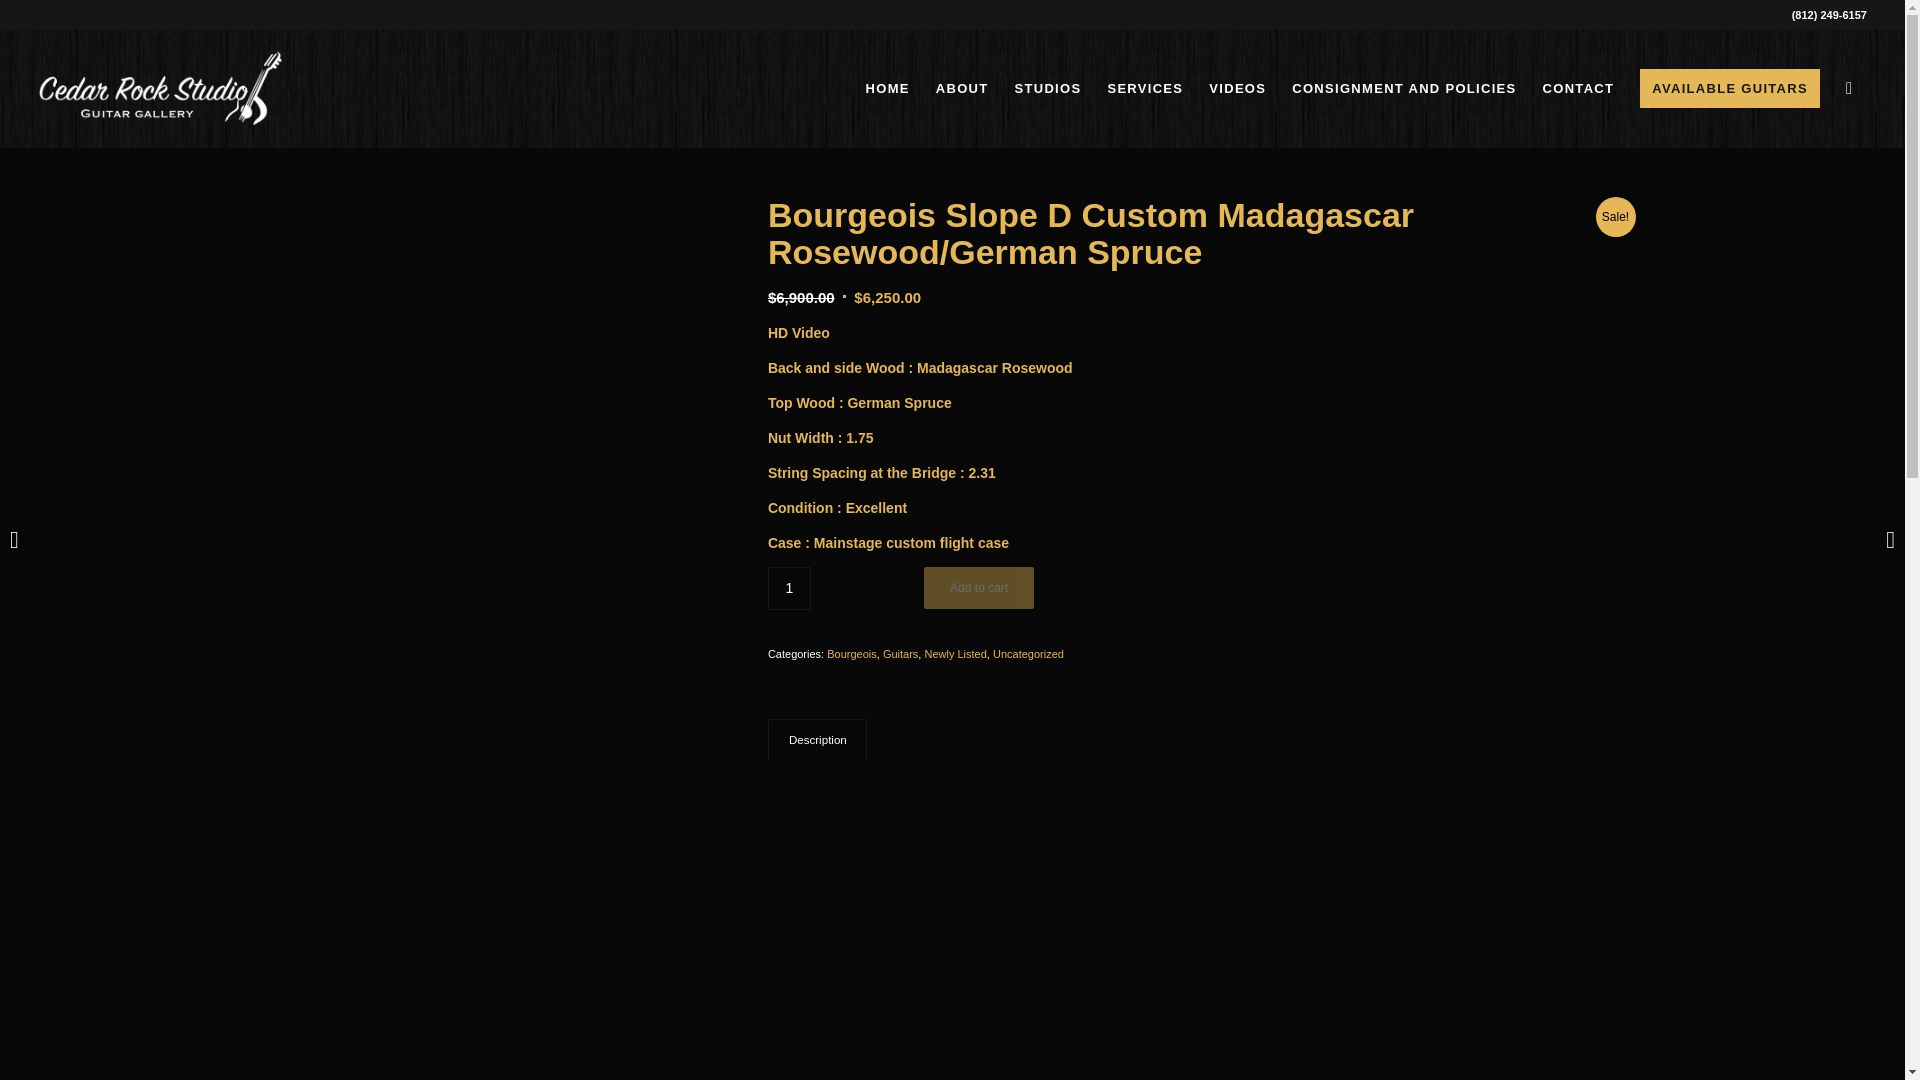 The height and width of the screenshot is (1080, 1920). Describe the element at coordinates (1730, 88) in the screenshot. I see `AVAILABLE GUITARS` at that location.